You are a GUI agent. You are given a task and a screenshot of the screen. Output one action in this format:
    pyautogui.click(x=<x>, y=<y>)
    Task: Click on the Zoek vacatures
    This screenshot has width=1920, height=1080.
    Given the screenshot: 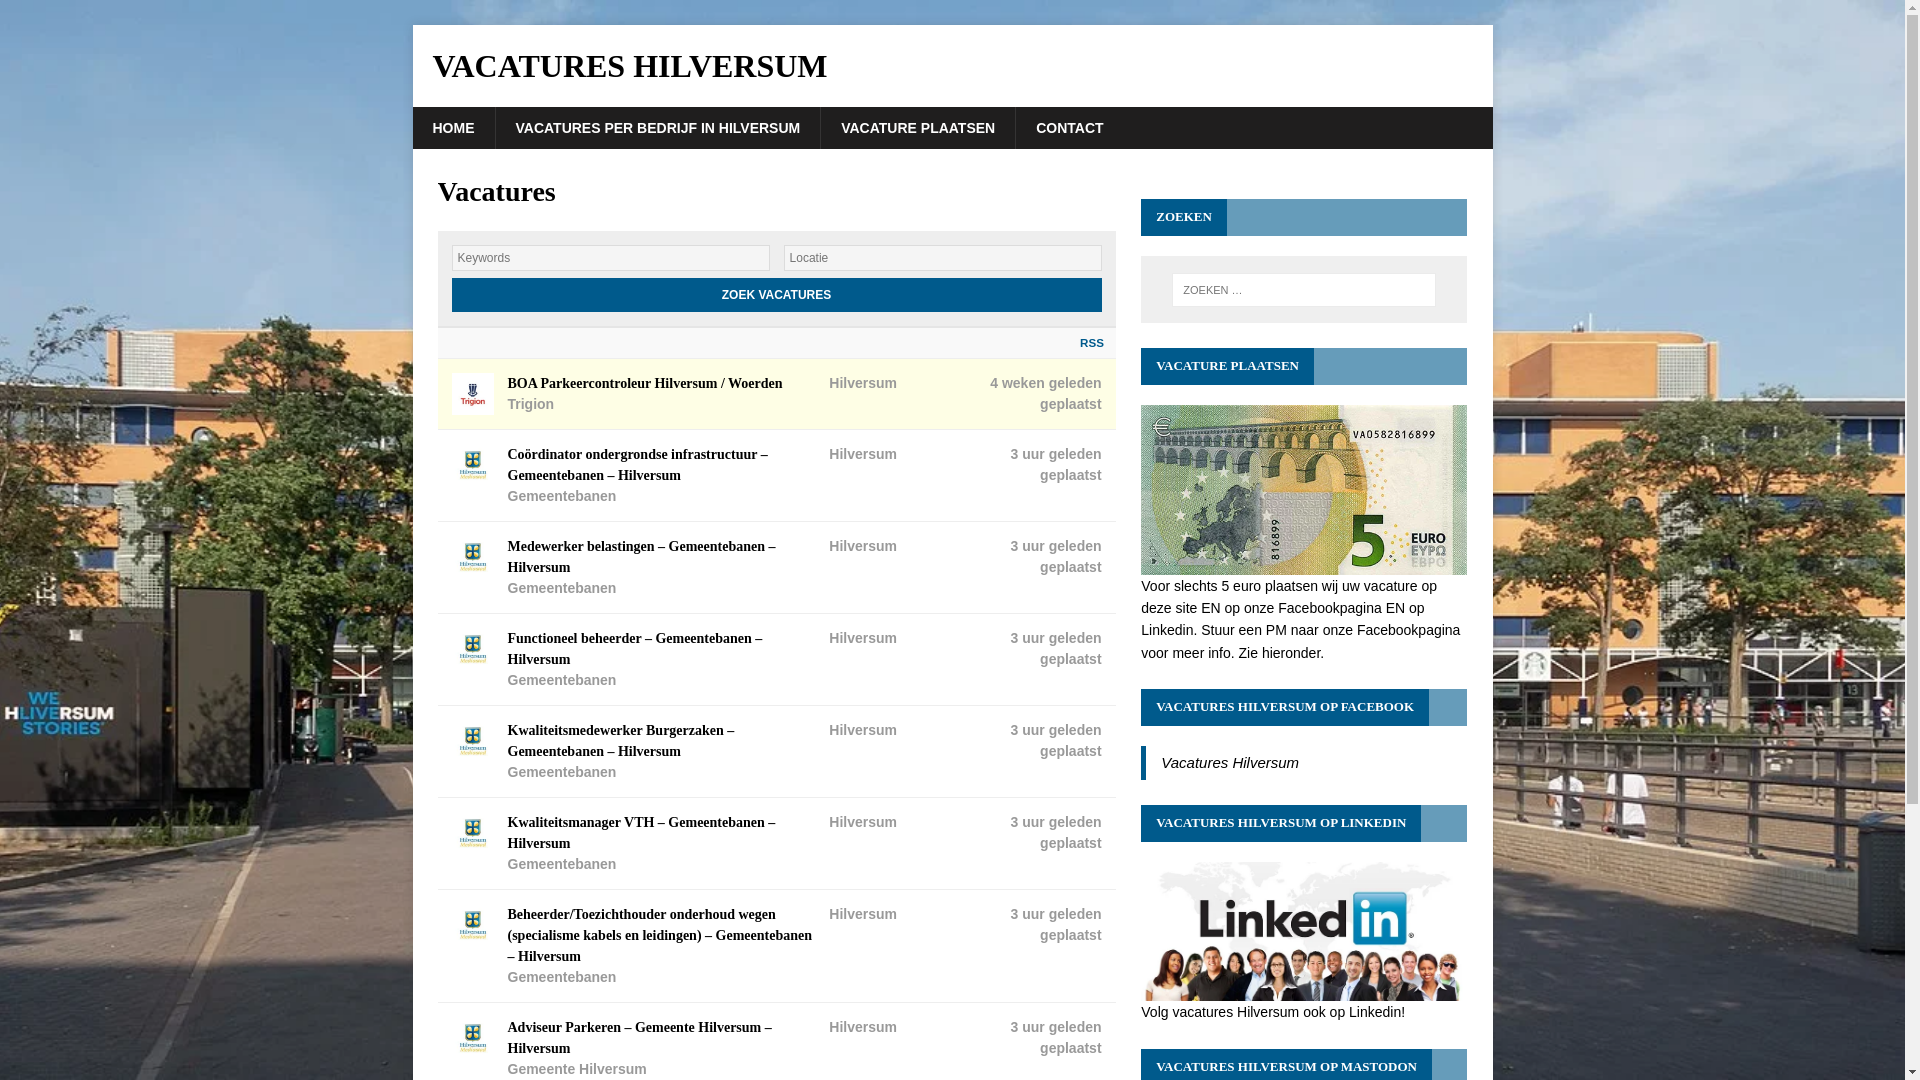 What is the action you would take?
    pyautogui.click(x=776, y=294)
    